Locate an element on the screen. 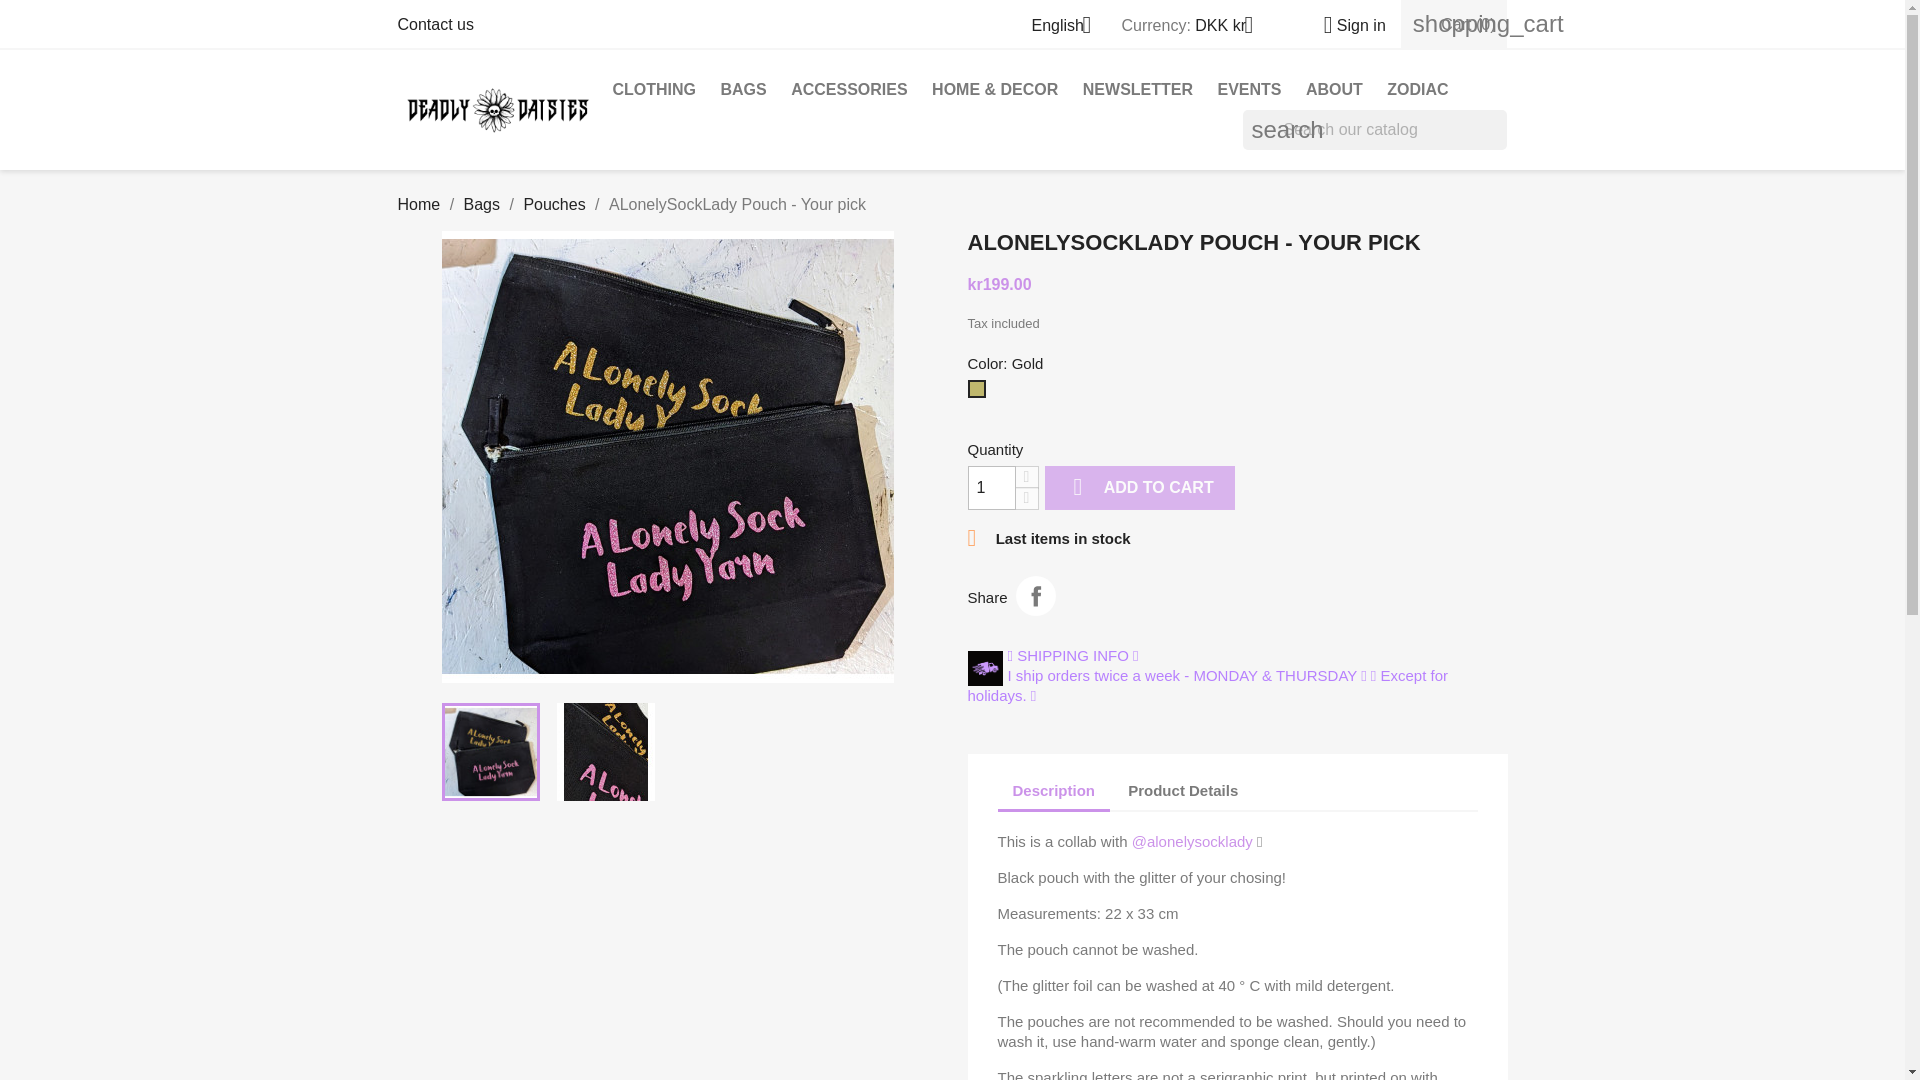  ZODIAC is located at coordinates (1416, 90).